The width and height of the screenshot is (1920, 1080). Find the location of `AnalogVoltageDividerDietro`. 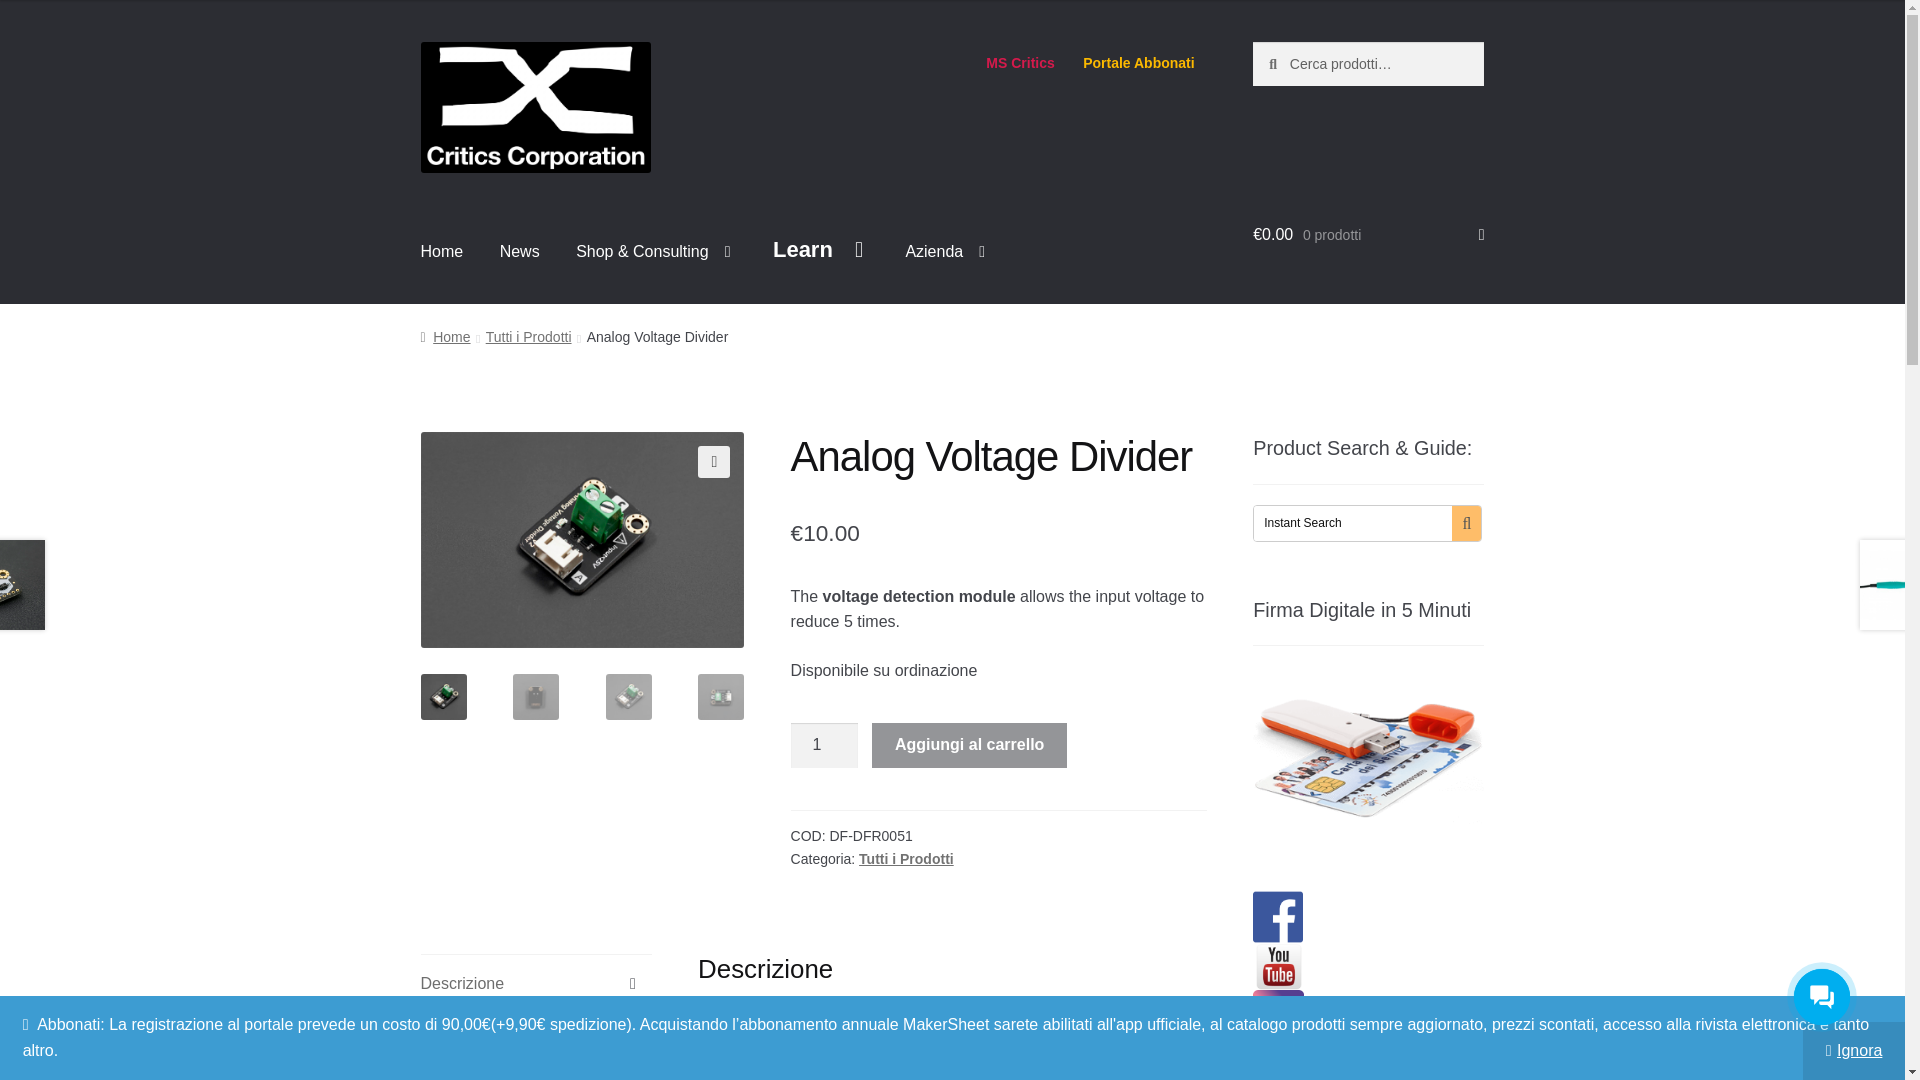

AnalogVoltageDividerDietro is located at coordinates (906, 540).